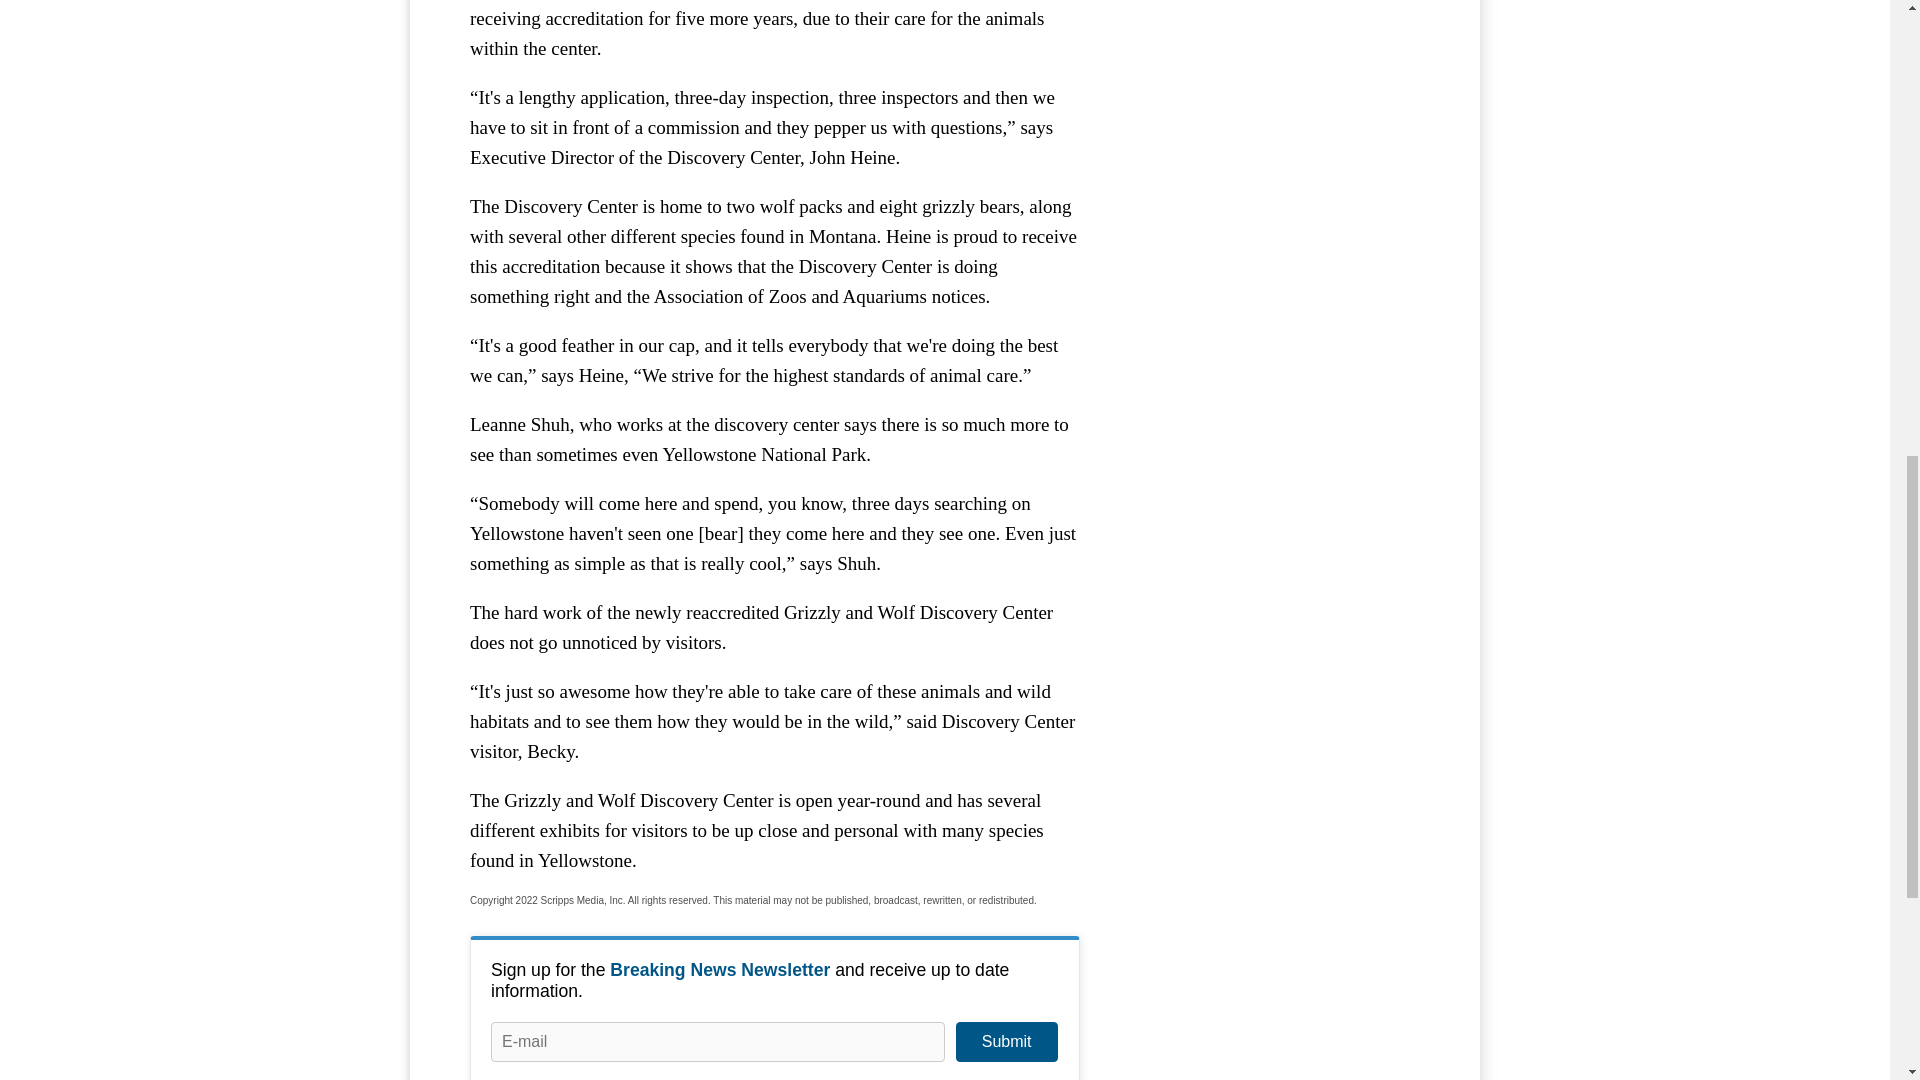 Image resolution: width=1920 pixels, height=1080 pixels. Describe the element at coordinates (1006, 1041) in the screenshot. I see `Submit` at that location.